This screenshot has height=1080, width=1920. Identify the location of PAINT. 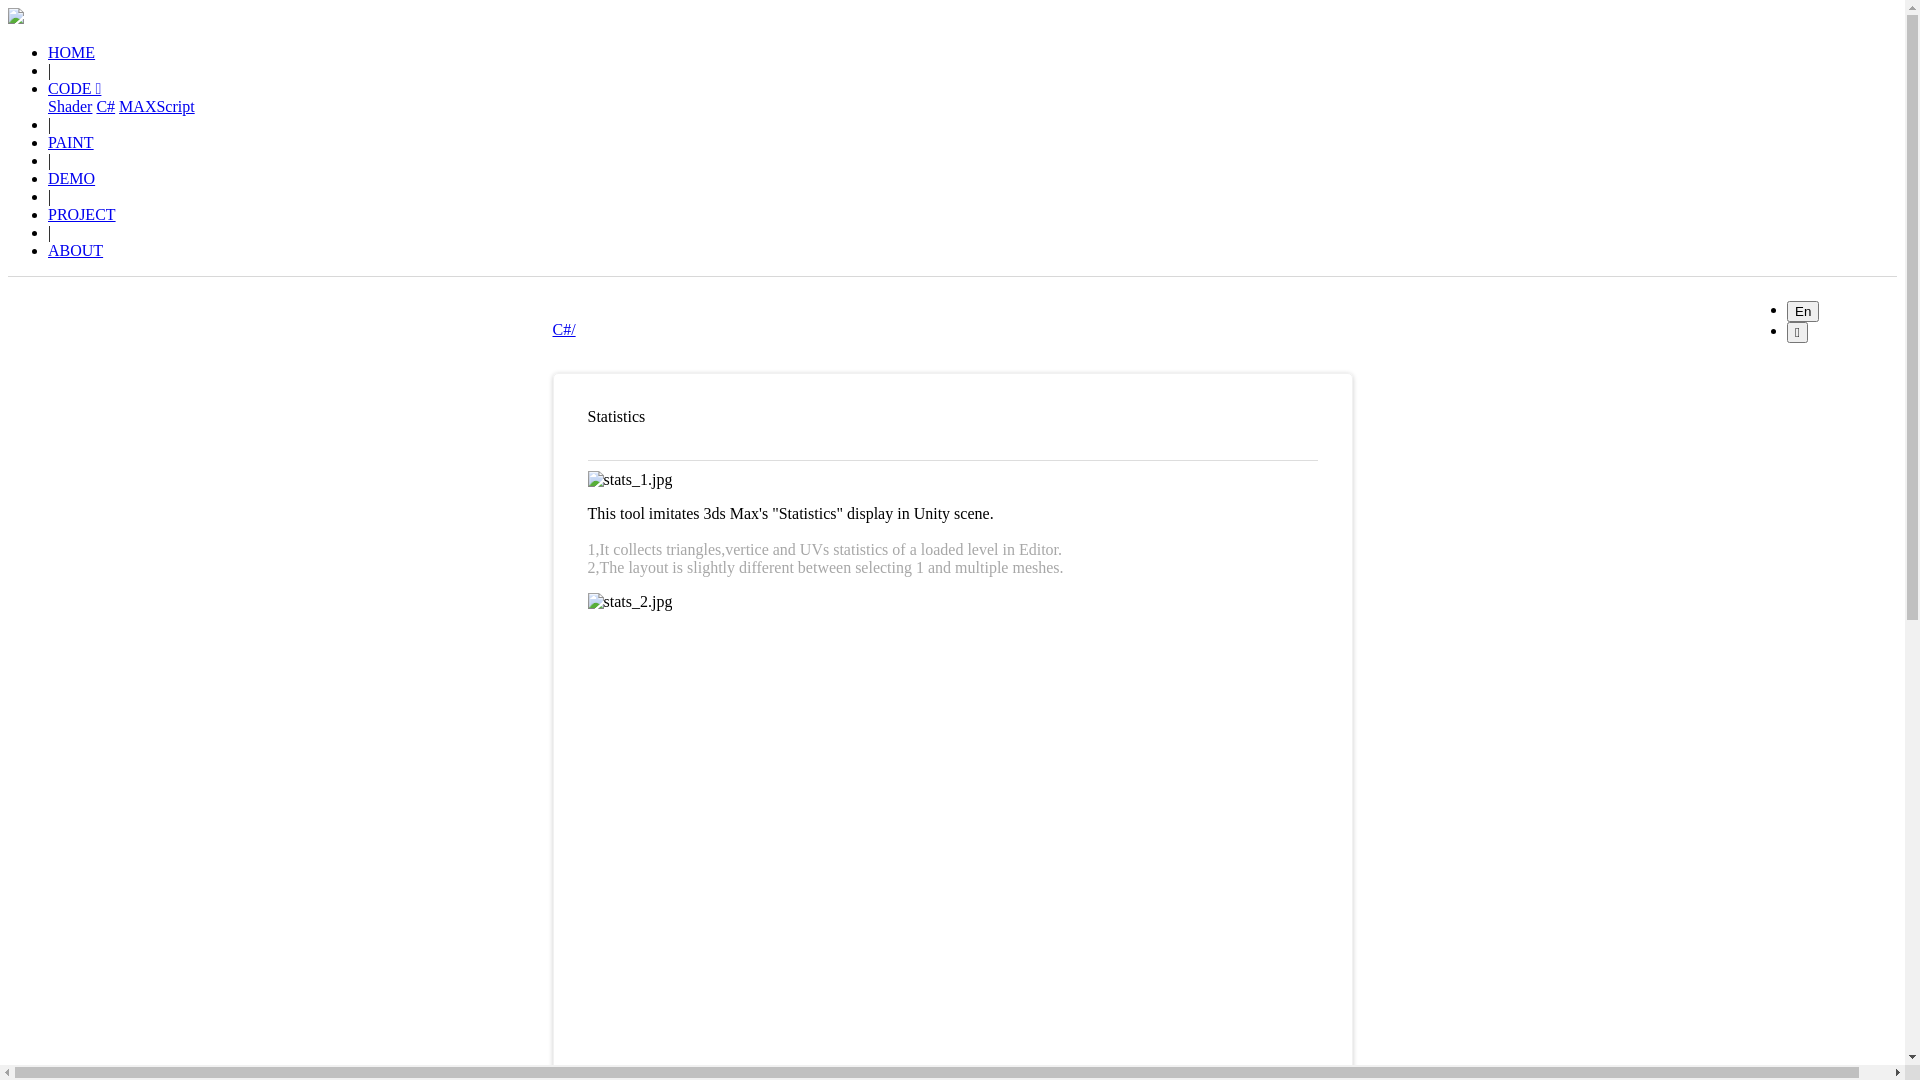
(71, 142).